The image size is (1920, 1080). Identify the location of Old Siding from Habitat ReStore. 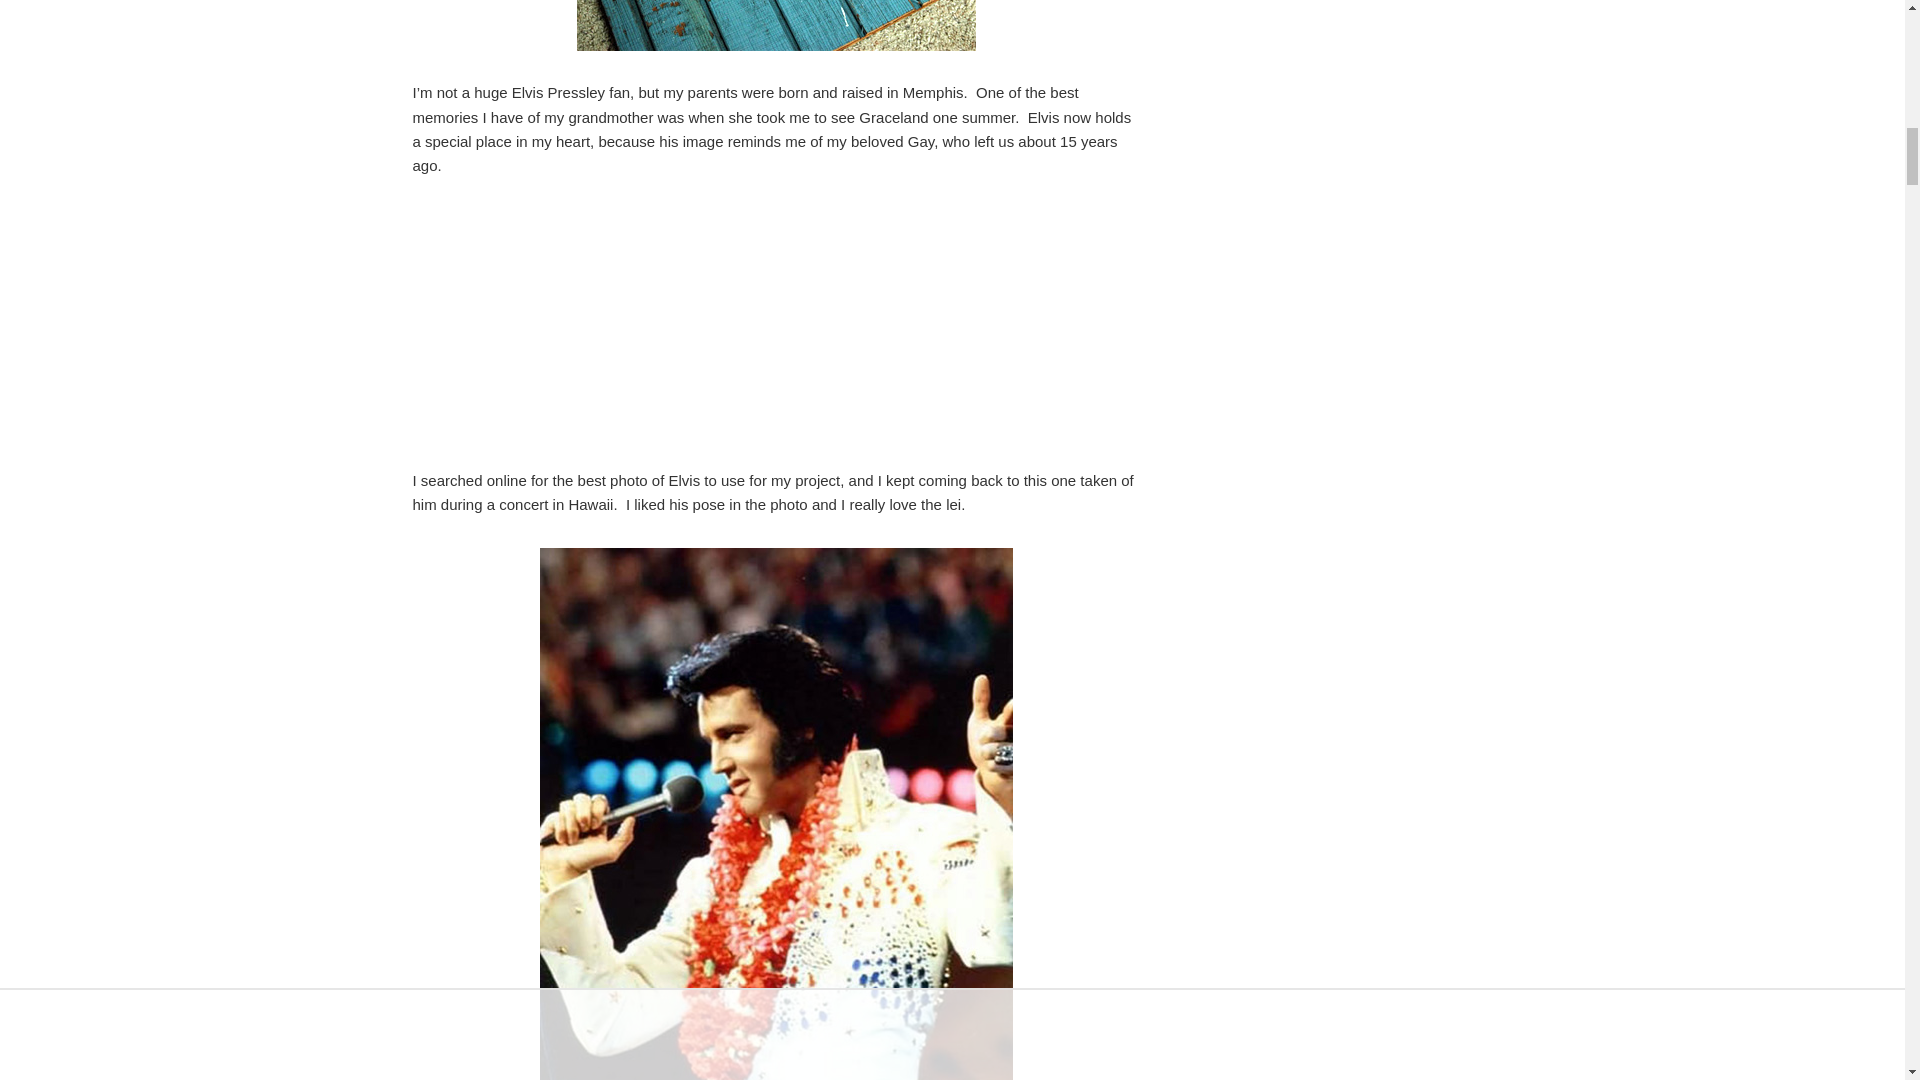
(776, 25).